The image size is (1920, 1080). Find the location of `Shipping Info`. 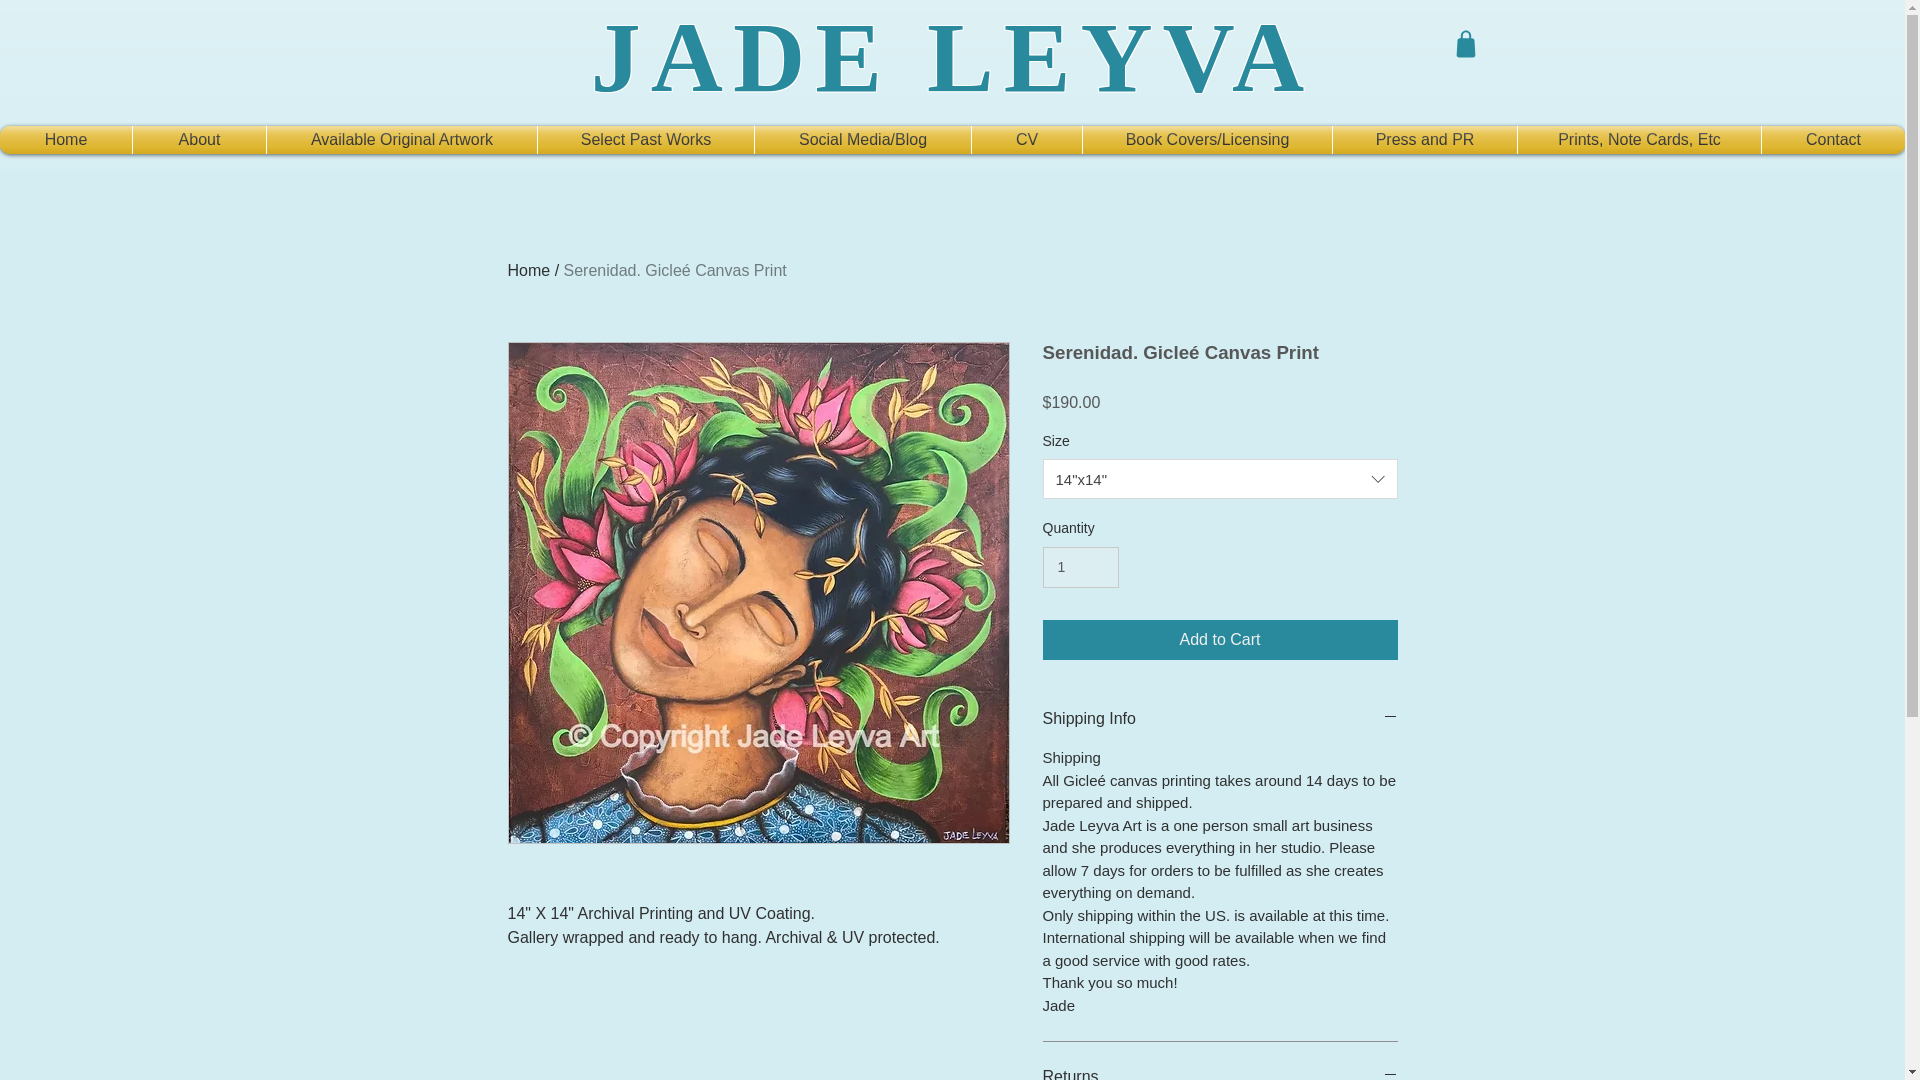

Shipping Info is located at coordinates (1220, 719).